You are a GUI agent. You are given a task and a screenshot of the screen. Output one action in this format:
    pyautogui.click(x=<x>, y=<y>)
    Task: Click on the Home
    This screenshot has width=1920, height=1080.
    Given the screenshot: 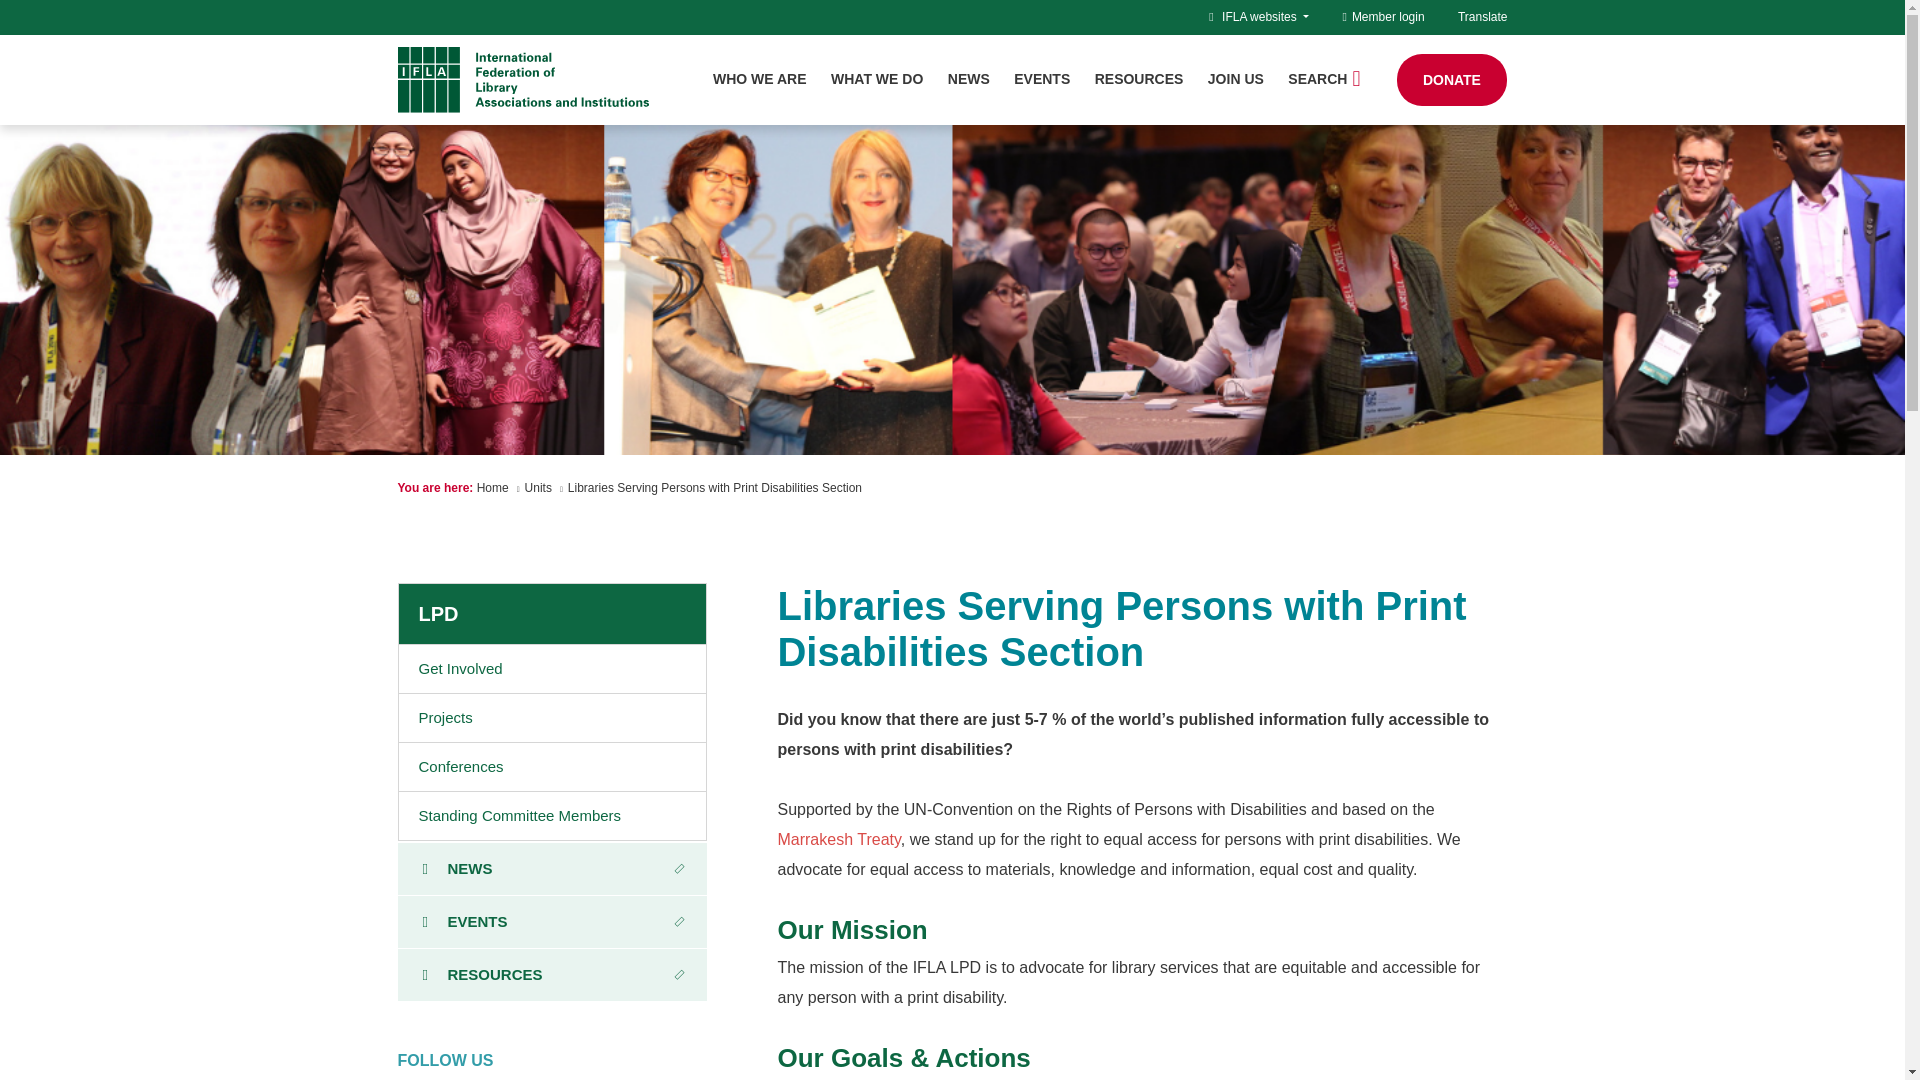 What is the action you would take?
    pyautogui.click(x=492, y=487)
    